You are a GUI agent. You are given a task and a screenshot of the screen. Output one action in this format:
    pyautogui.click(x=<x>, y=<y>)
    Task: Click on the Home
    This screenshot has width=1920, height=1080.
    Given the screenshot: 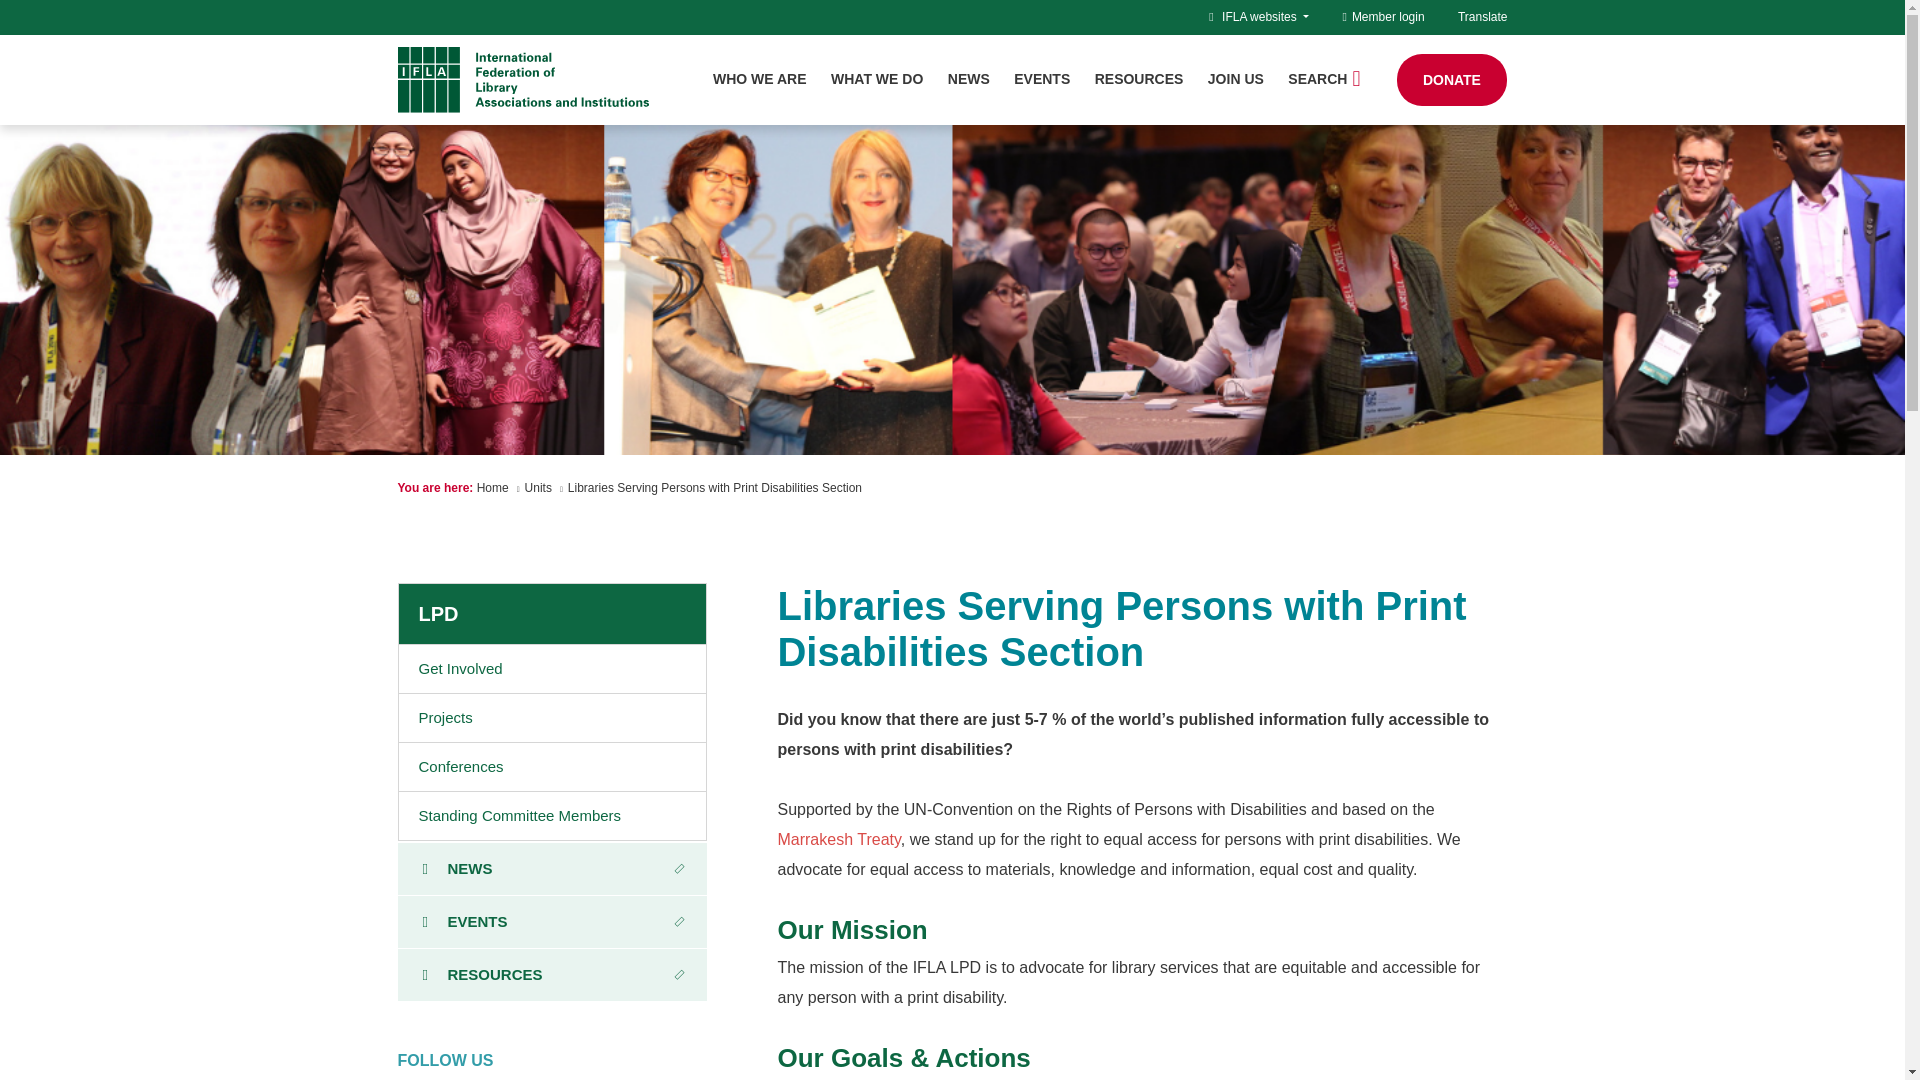 What is the action you would take?
    pyautogui.click(x=492, y=487)
    